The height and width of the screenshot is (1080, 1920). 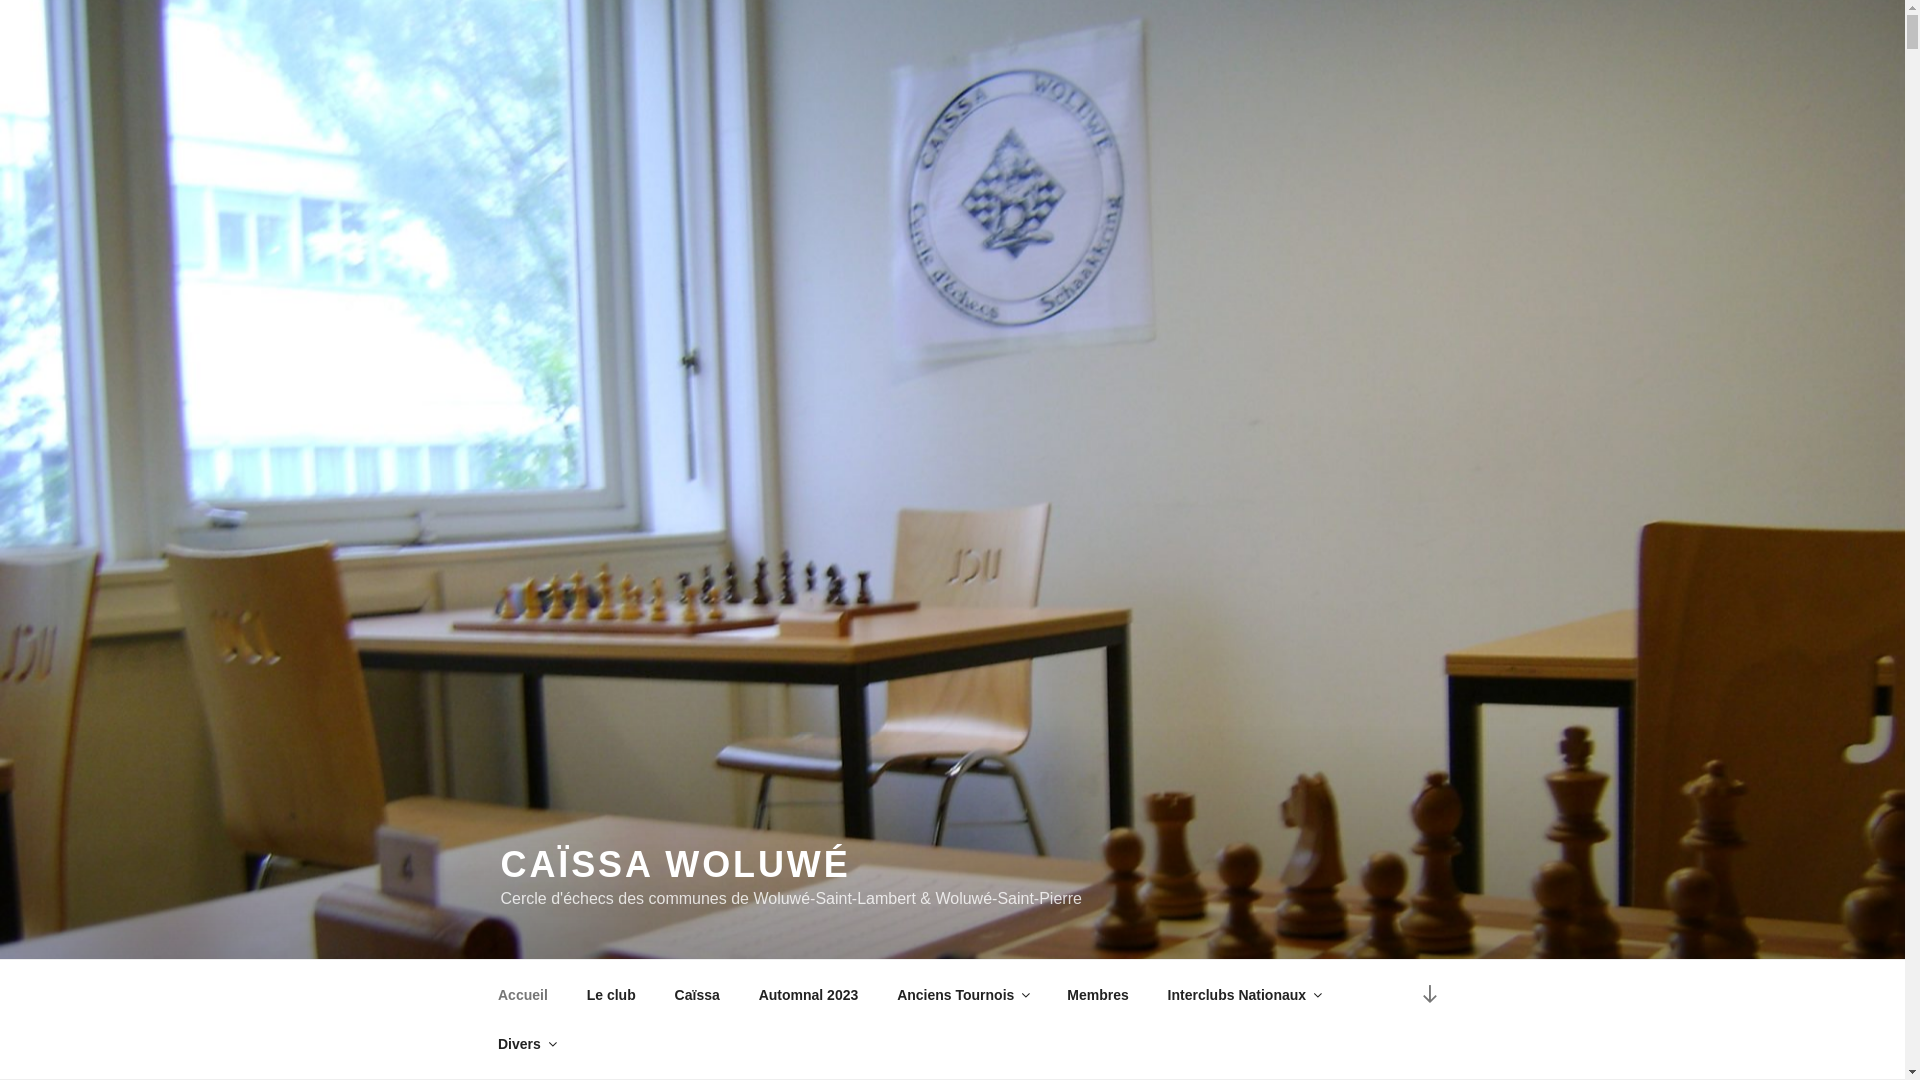 I want to click on Divers, so click(x=526, y=1044).